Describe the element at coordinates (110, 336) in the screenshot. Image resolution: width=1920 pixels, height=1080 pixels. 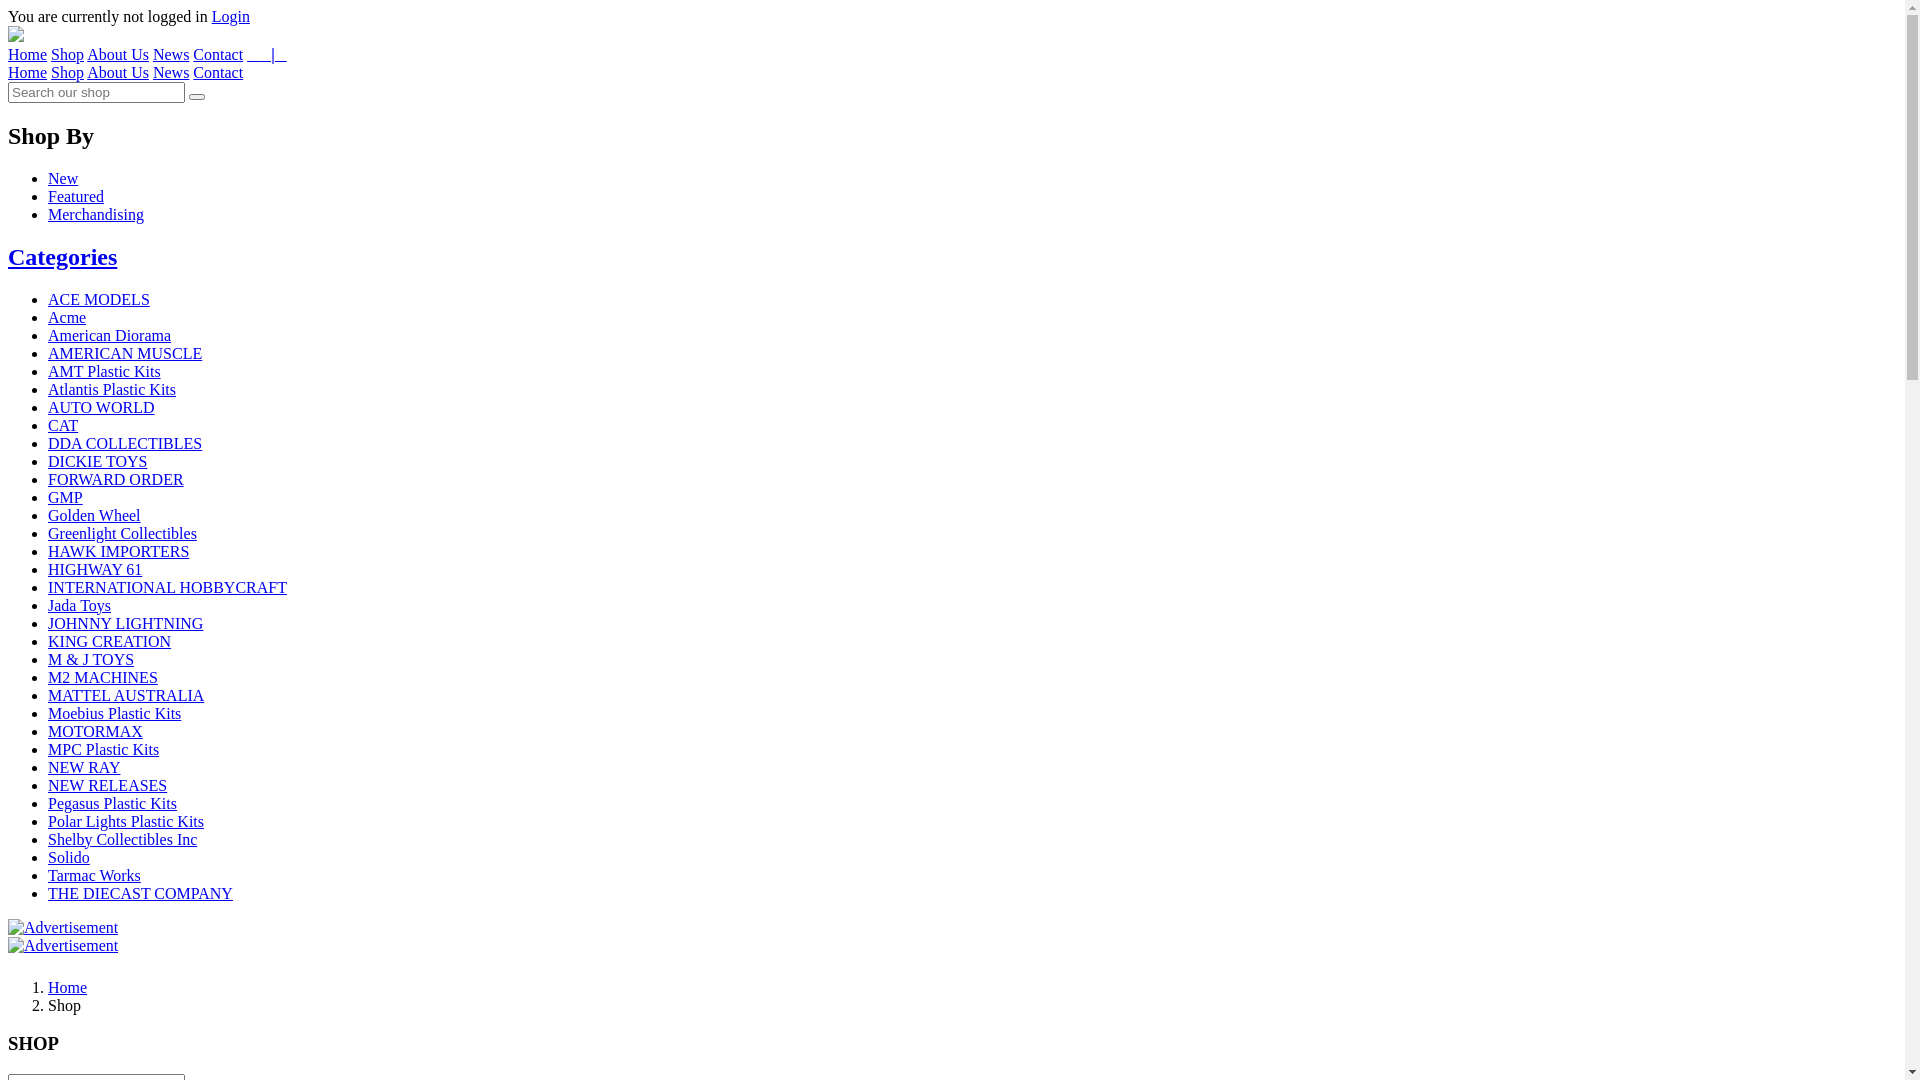
I see `American Diorama` at that location.